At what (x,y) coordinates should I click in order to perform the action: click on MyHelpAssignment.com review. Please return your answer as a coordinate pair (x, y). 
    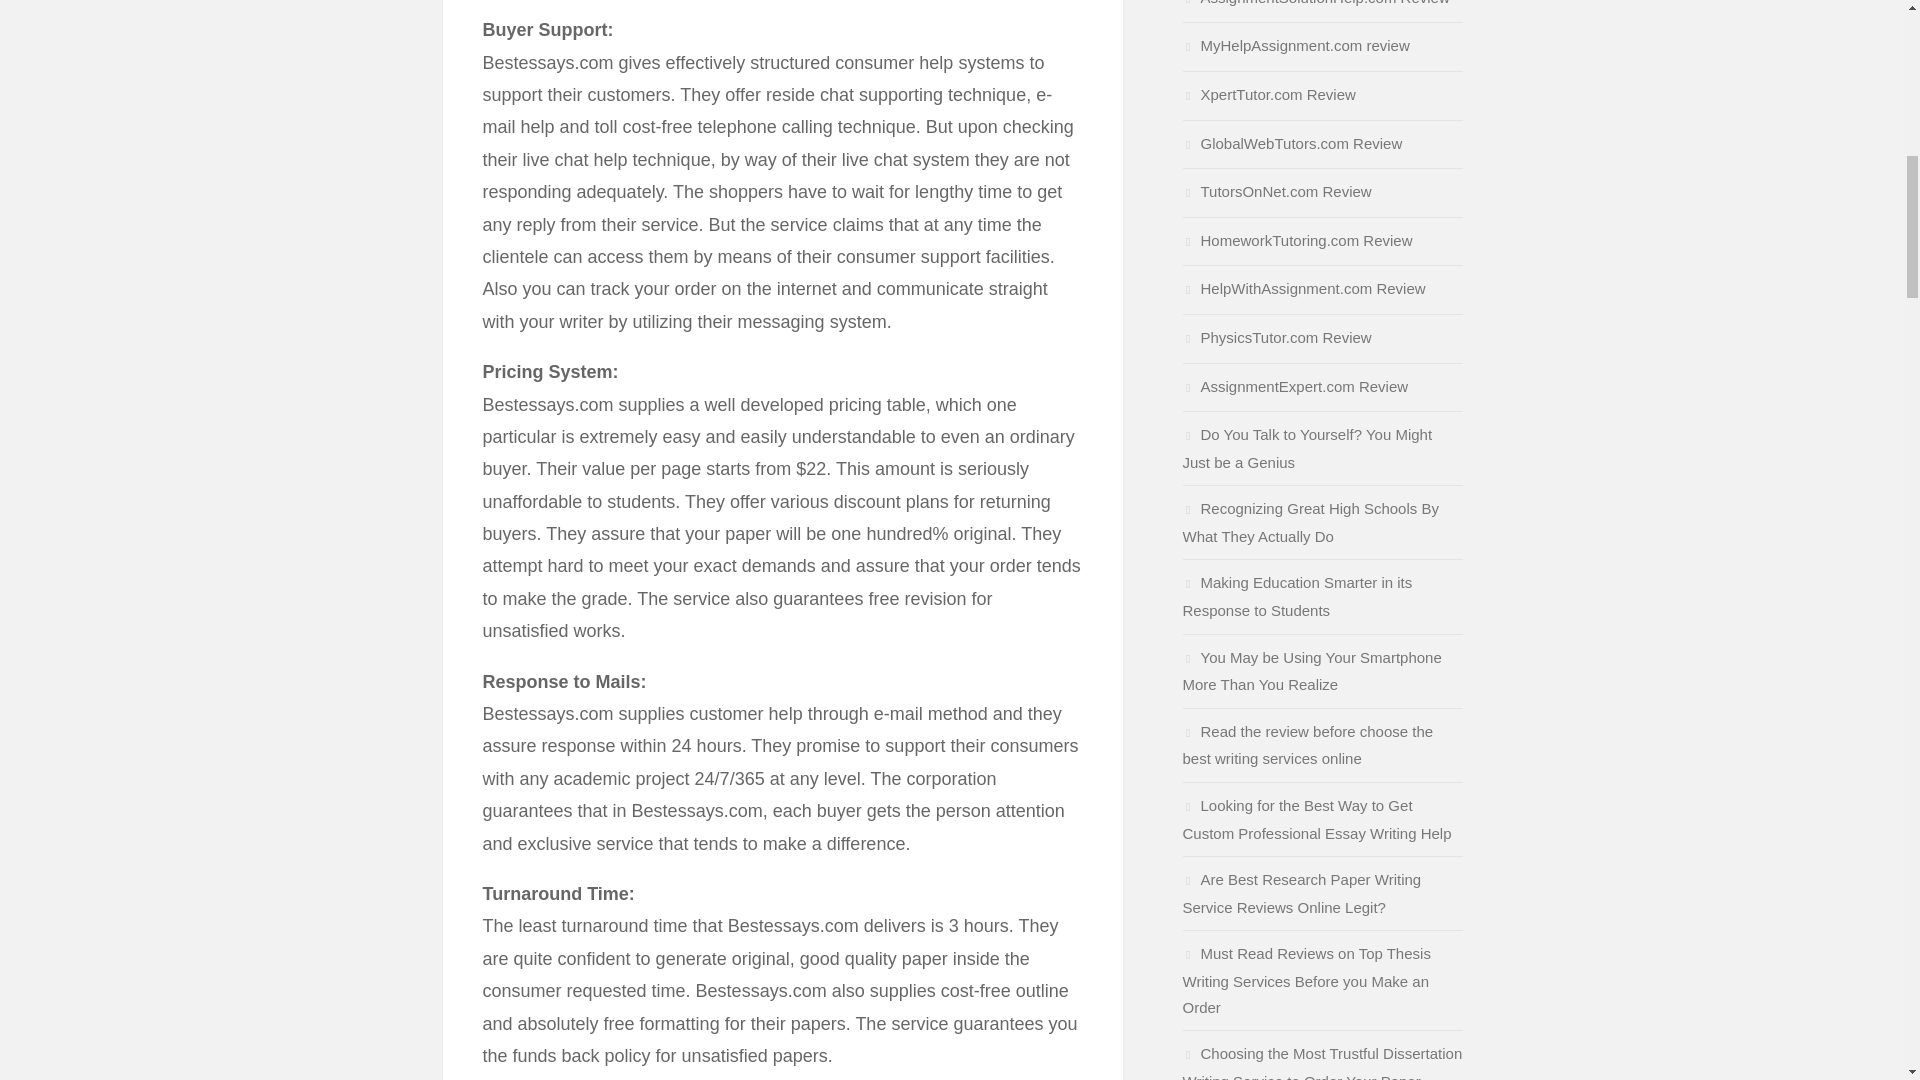
    Looking at the image, I should click on (1296, 45).